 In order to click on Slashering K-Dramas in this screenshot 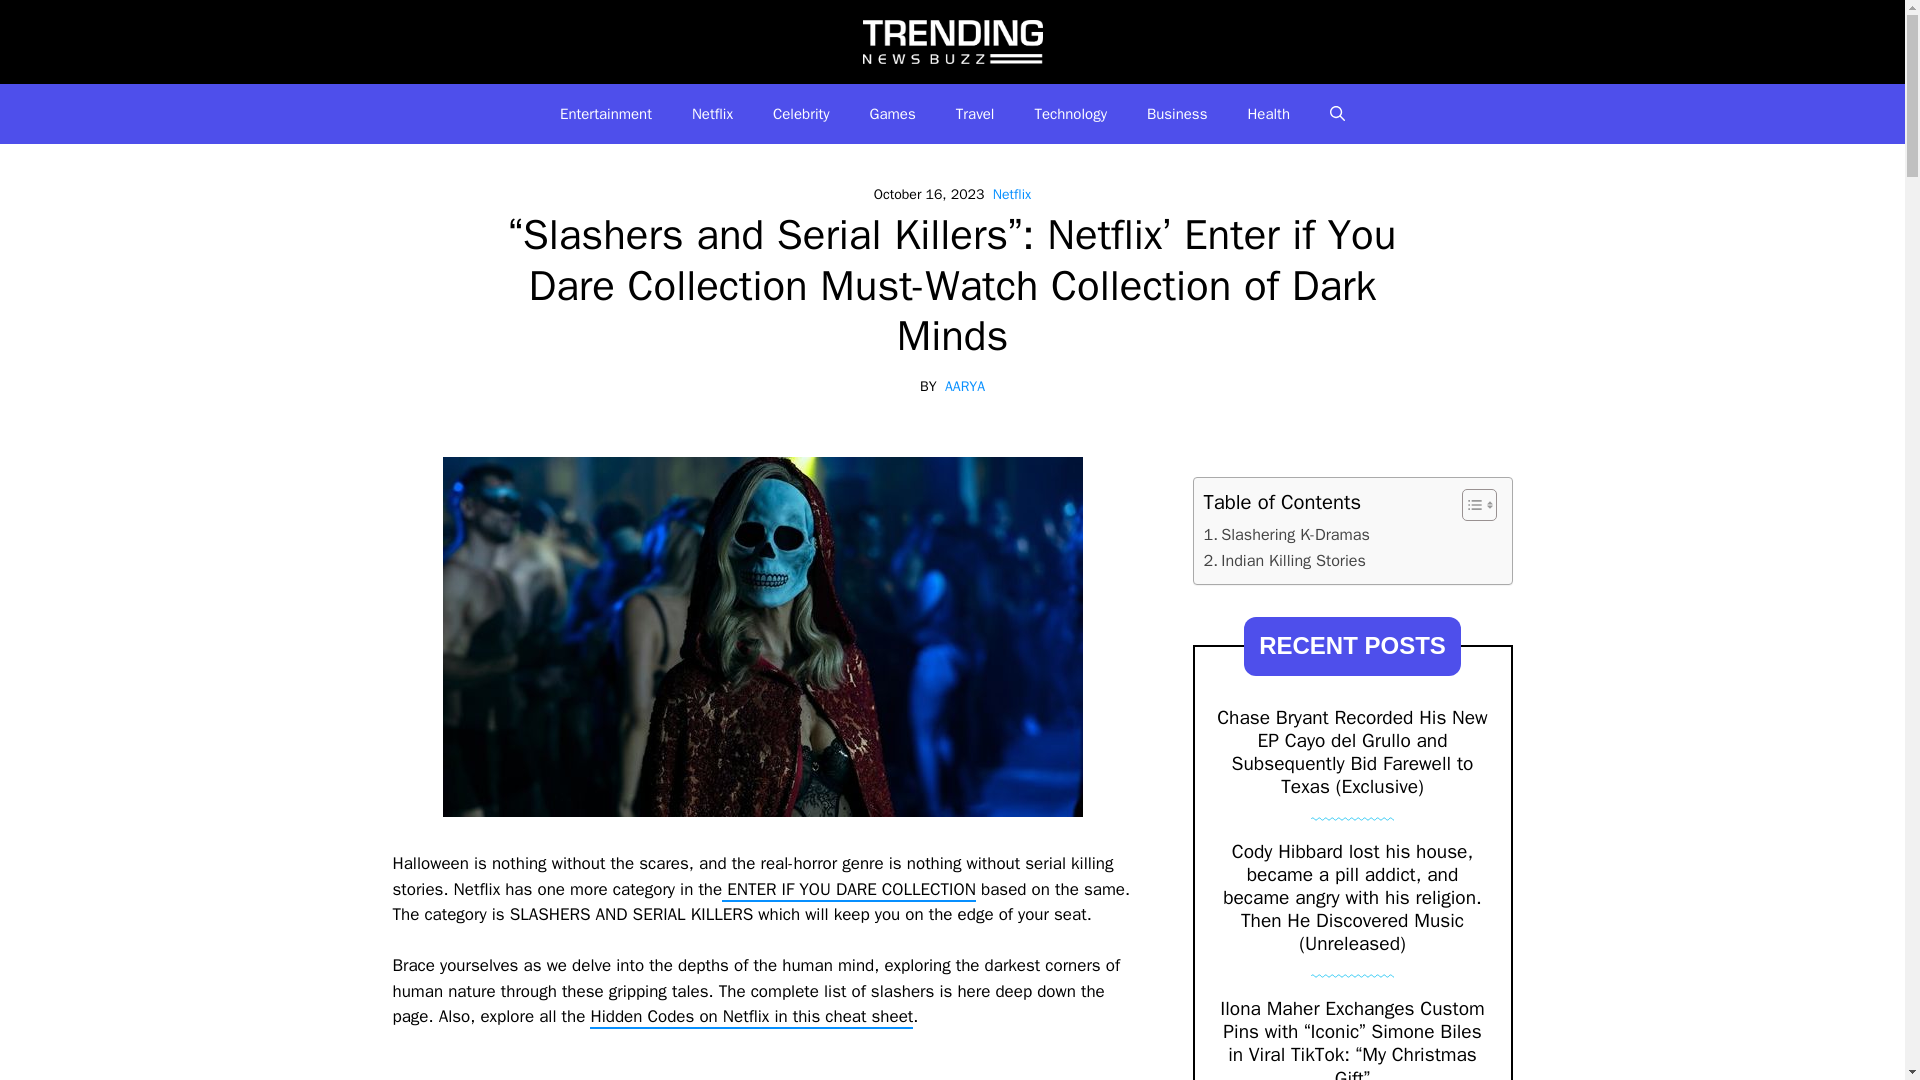, I will do `click(1286, 534)`.